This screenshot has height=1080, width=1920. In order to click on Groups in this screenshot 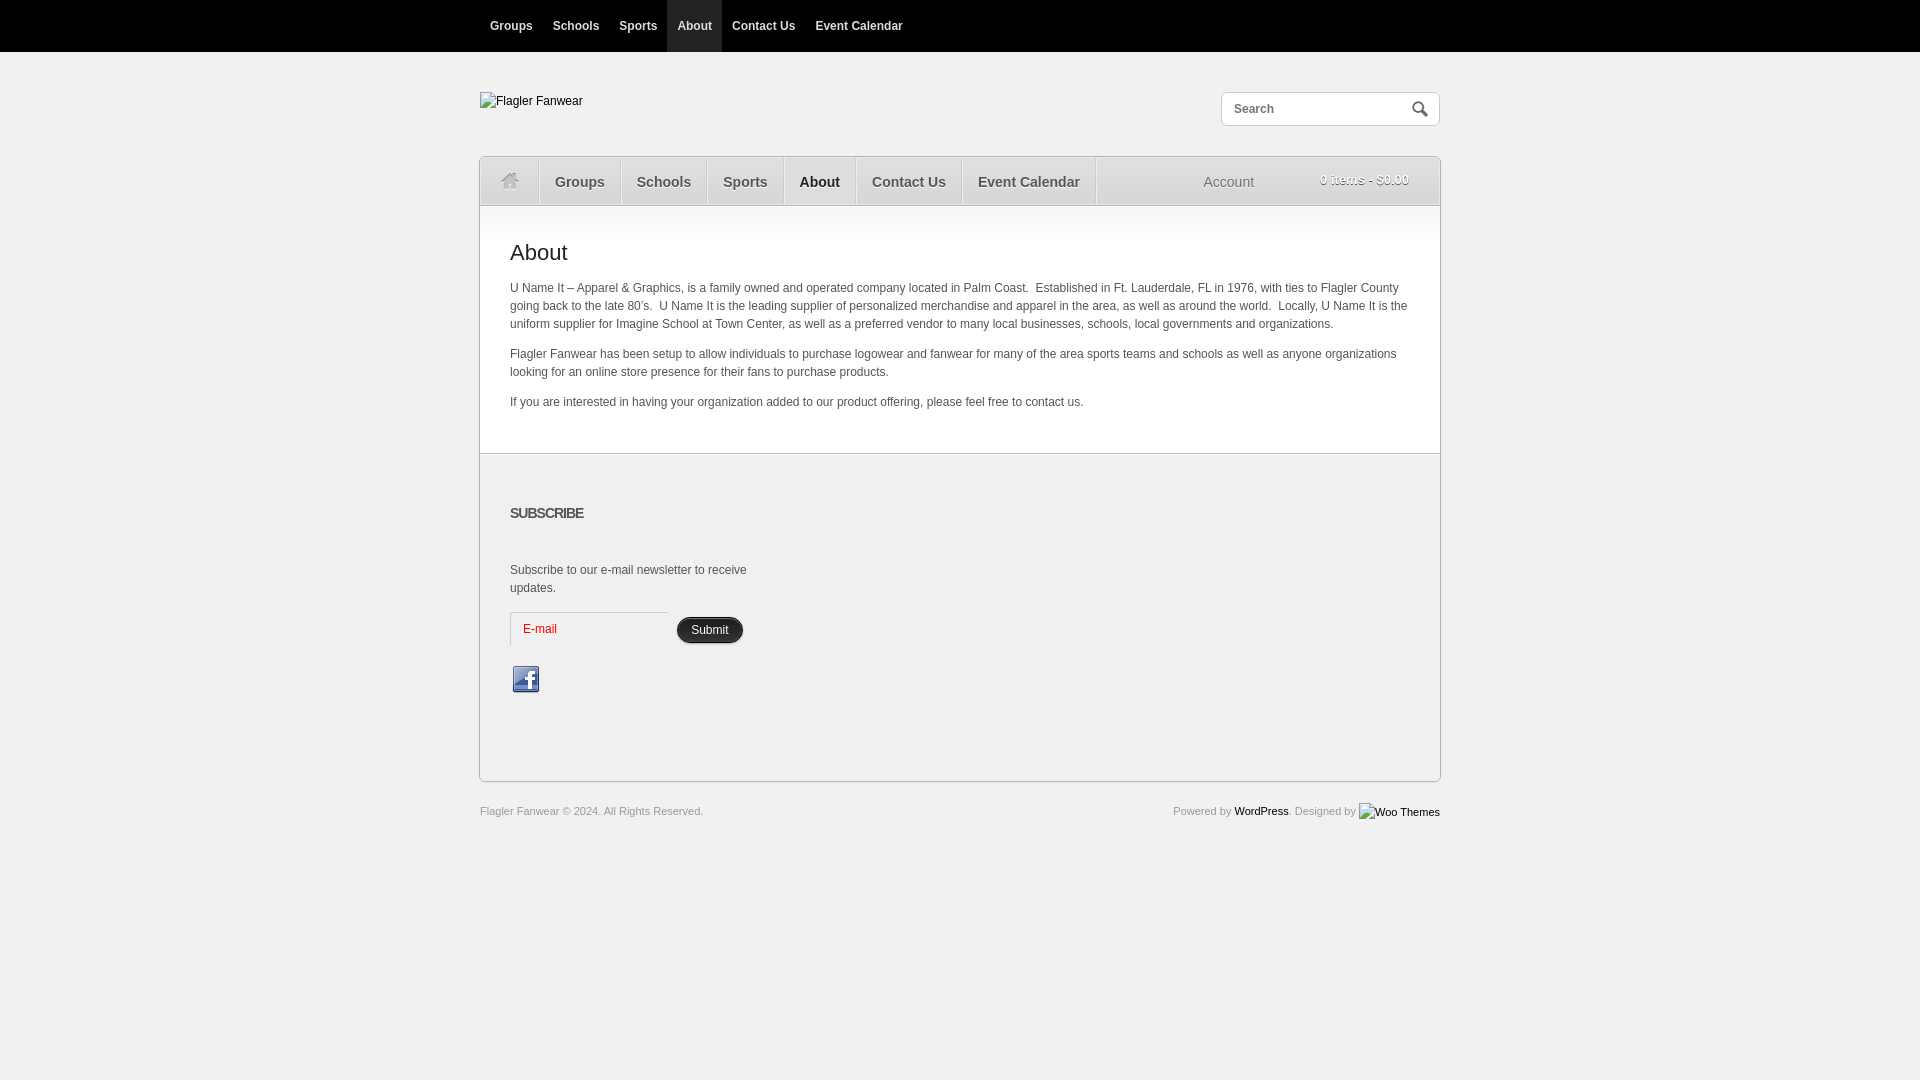, I will do `click(512, 26)`.